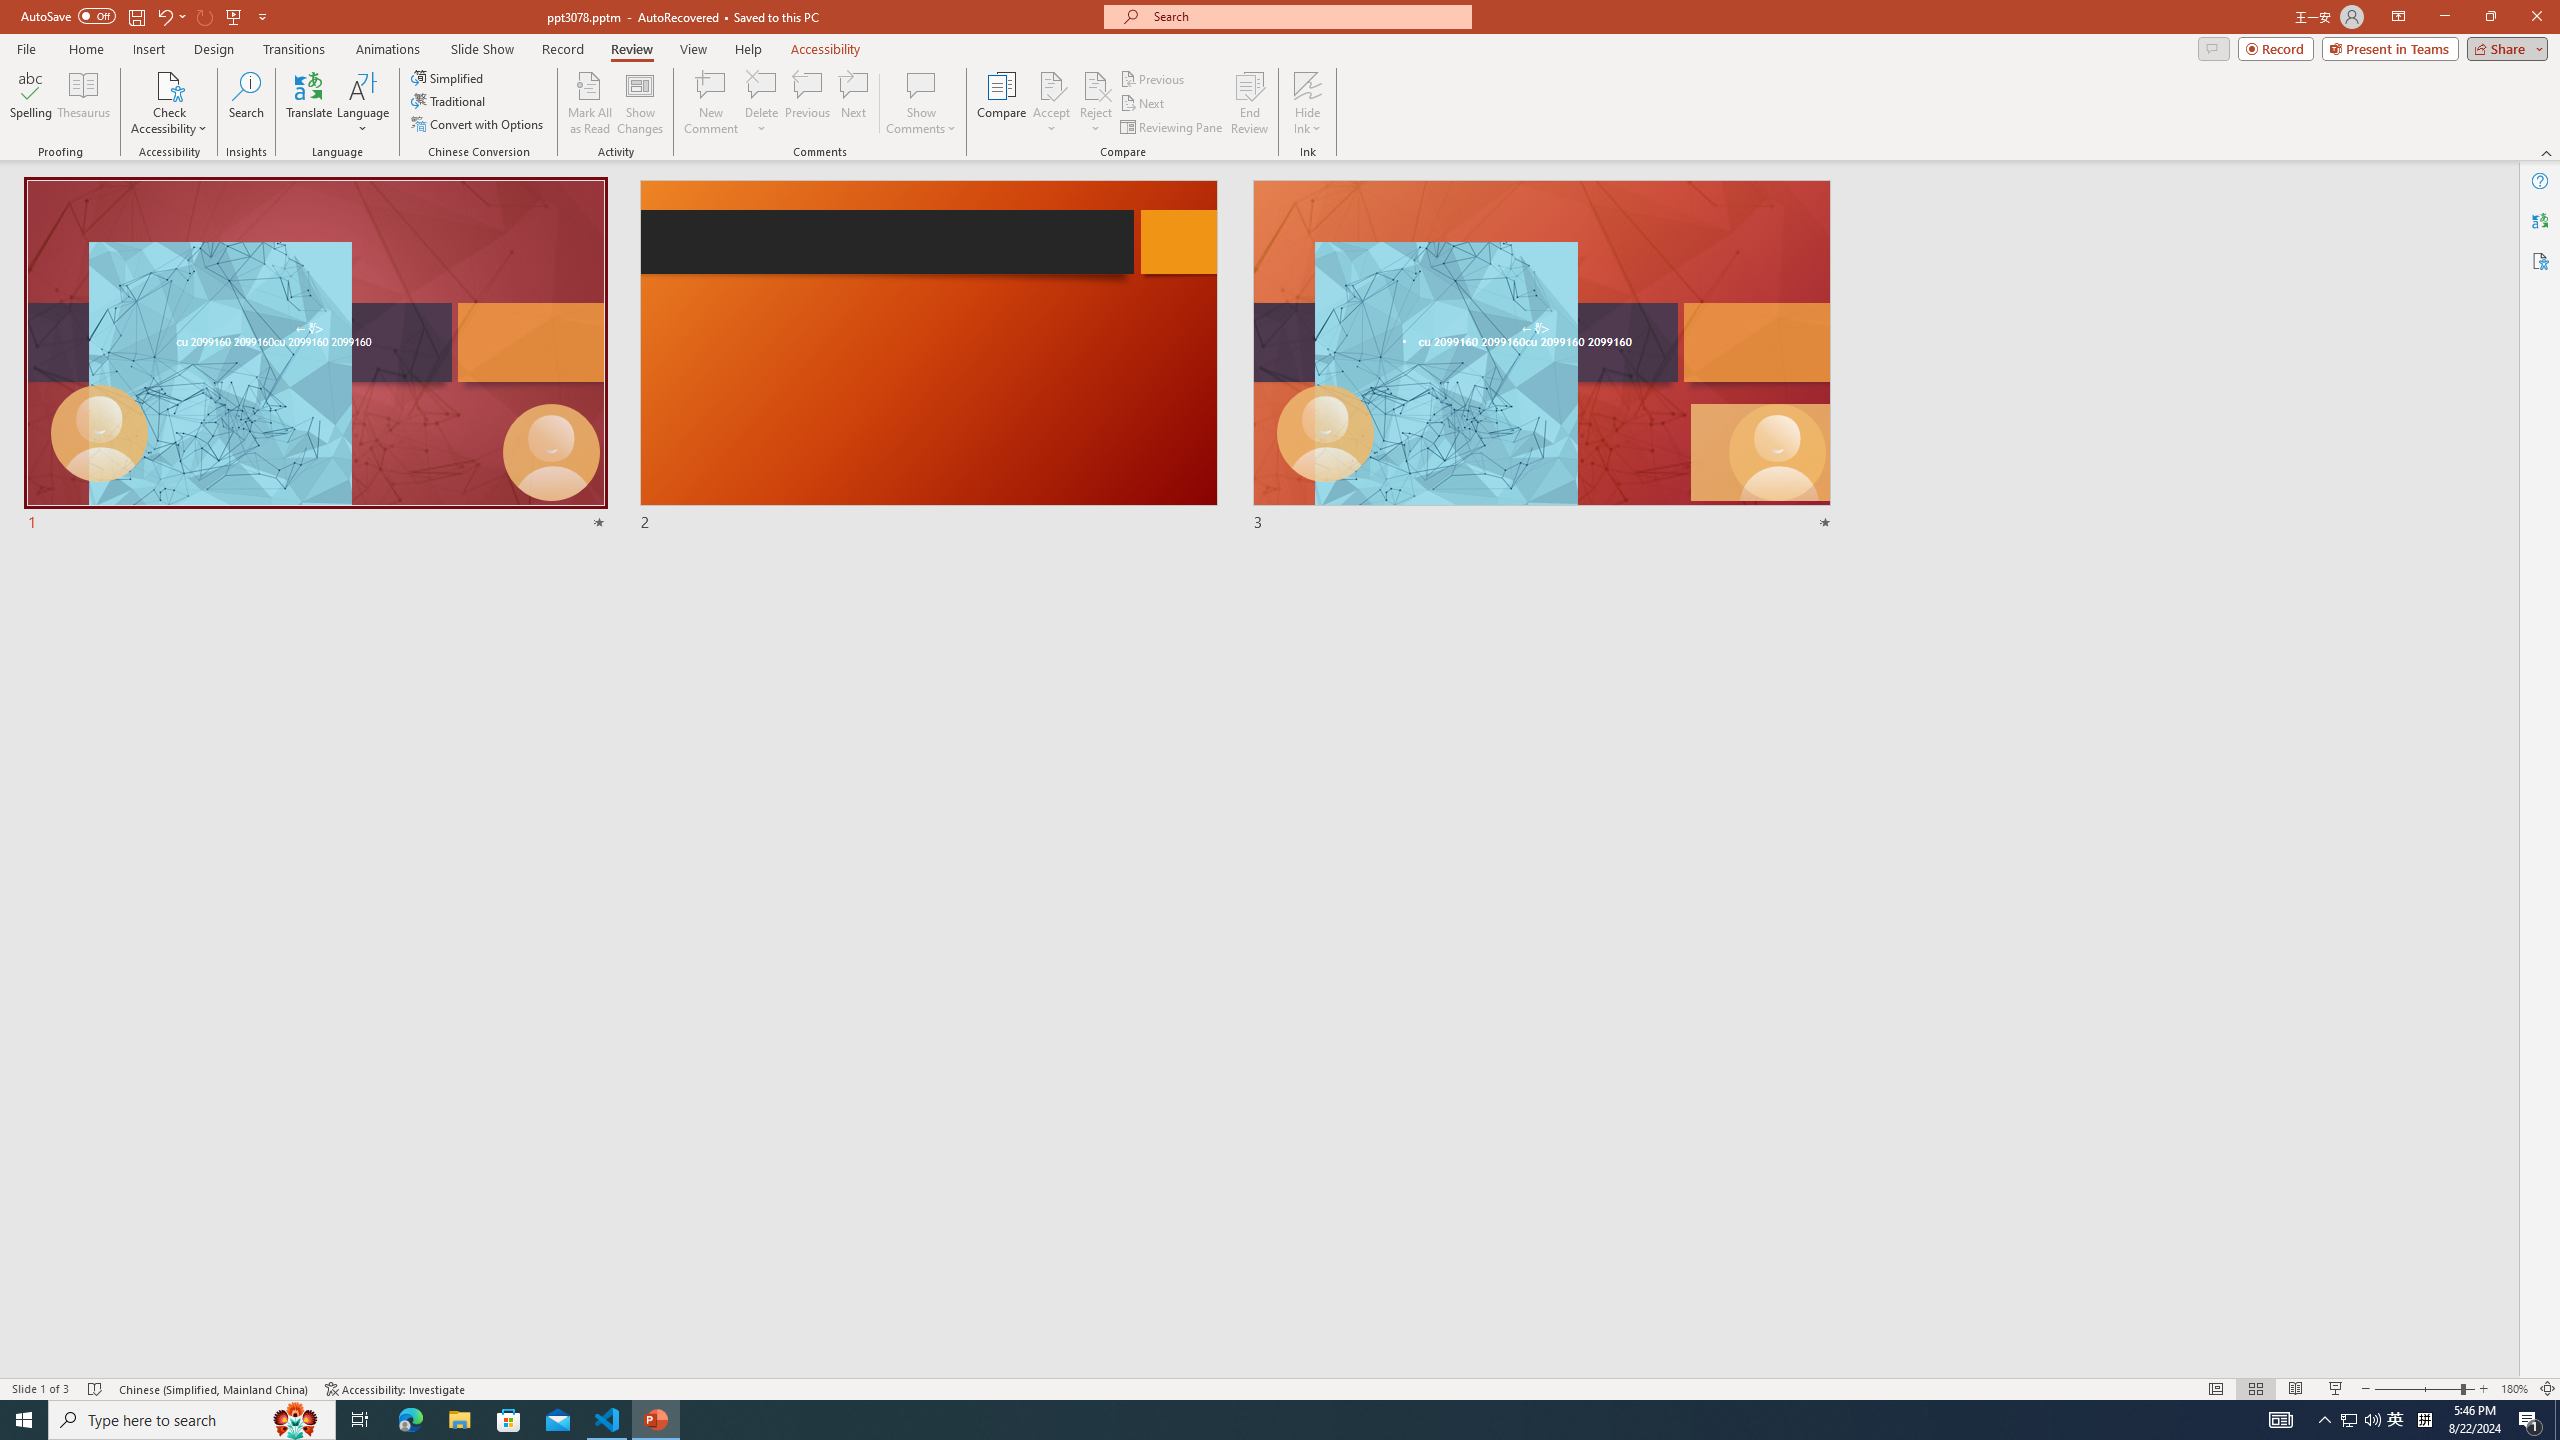  Describe the element at coordinates (246, 103) in the screenshot. I see `Search` at that location.